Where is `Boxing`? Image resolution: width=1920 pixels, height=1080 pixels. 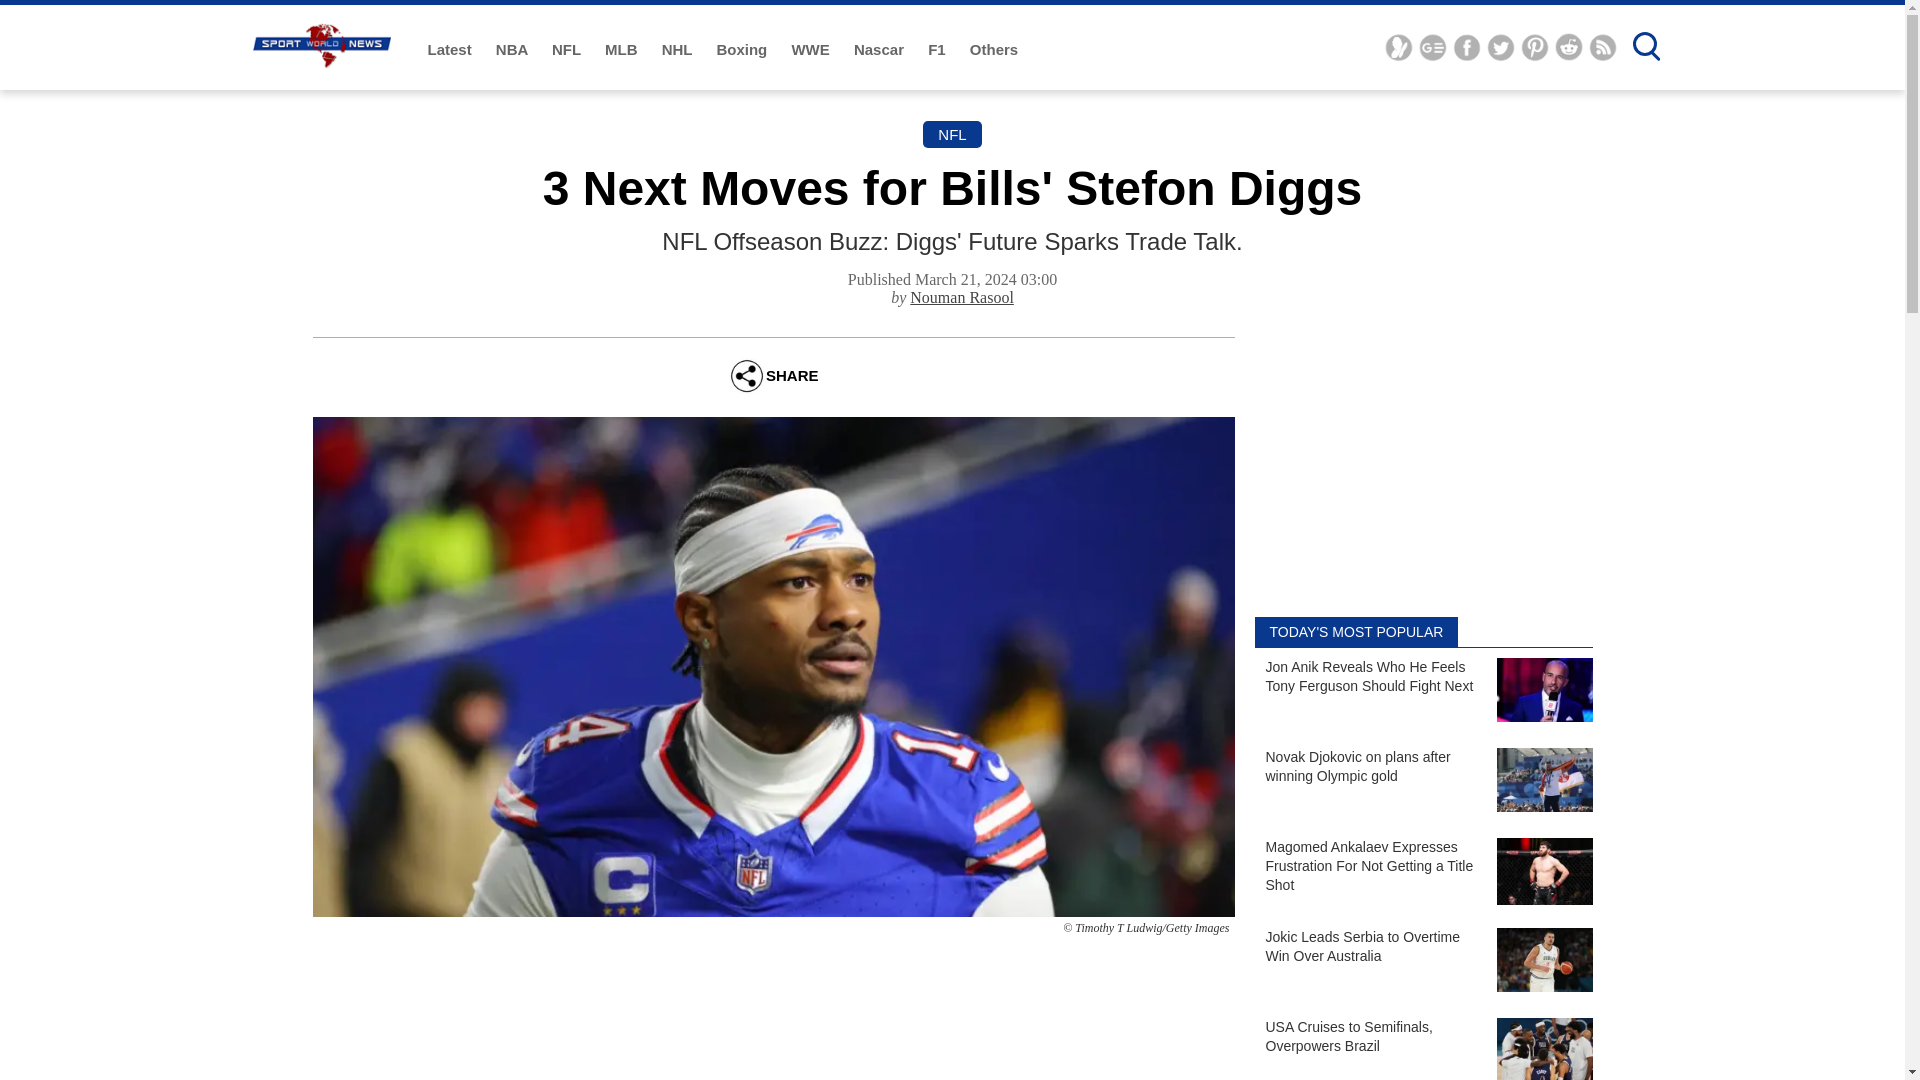 Boxing is located at coordinates (744, 50).